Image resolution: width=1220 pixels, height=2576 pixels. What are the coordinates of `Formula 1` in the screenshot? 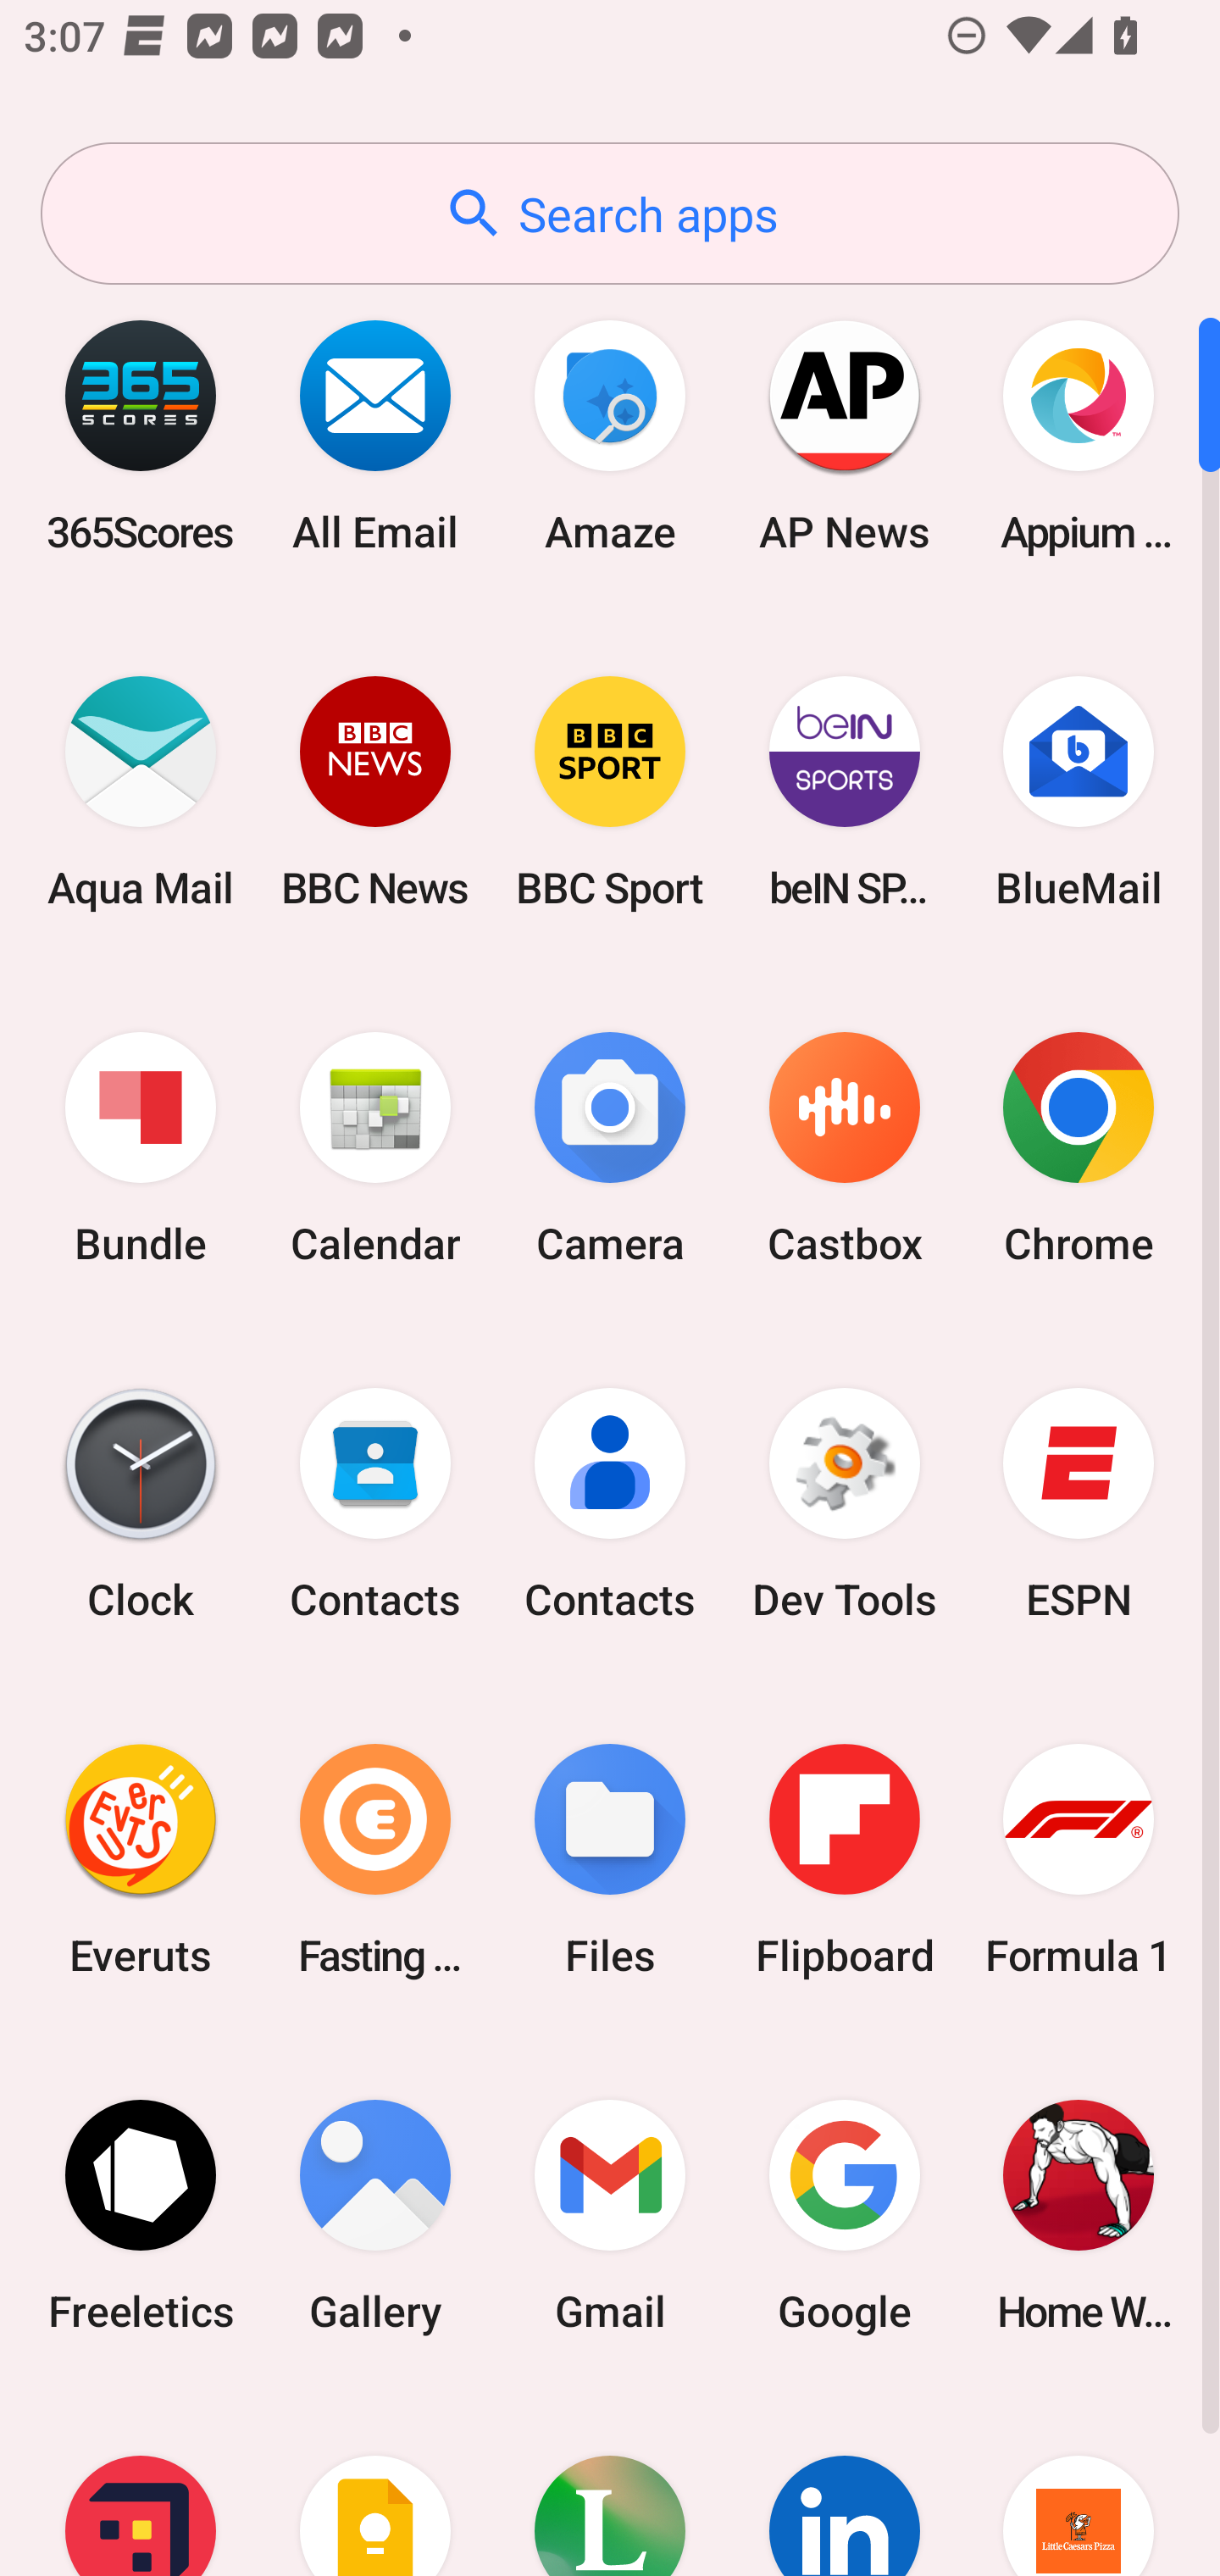 It's located at (1079, 1859).